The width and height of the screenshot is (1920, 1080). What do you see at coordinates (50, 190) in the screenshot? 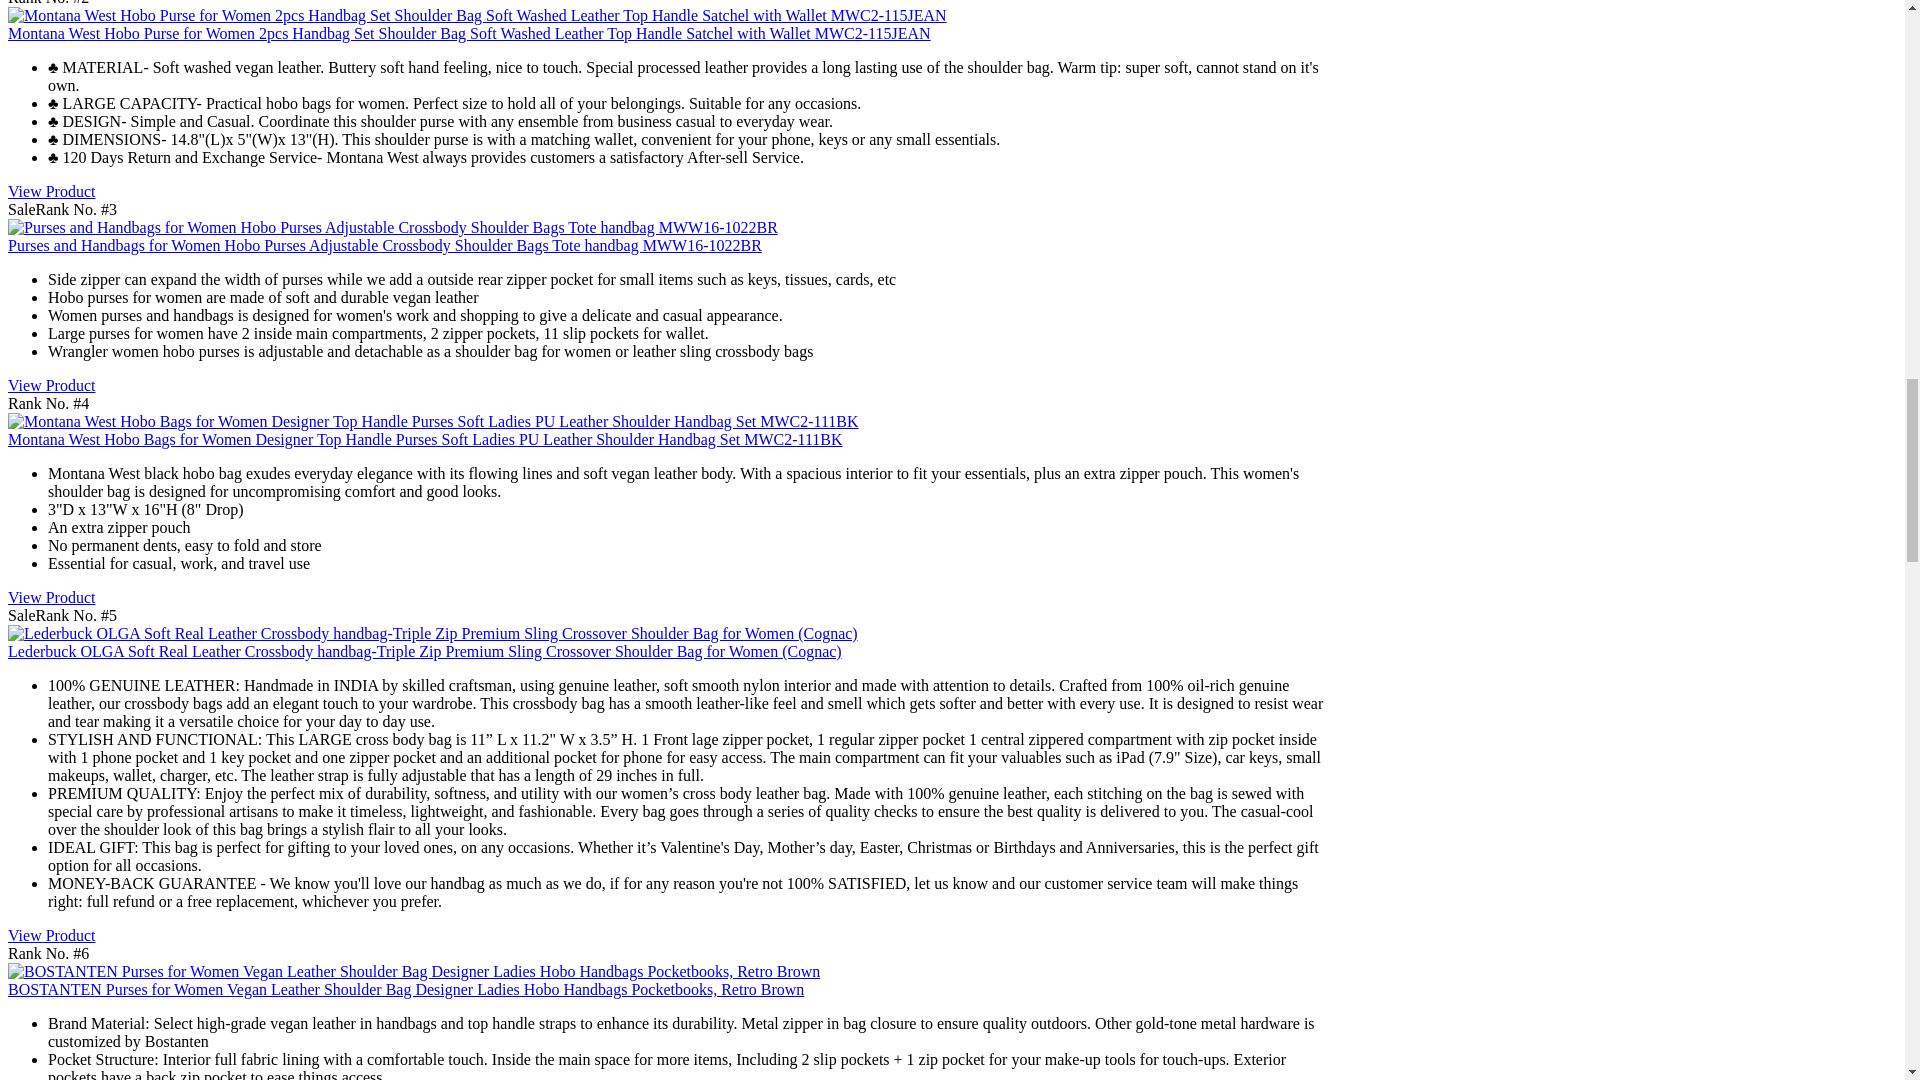
I see `View Product` at bounding box center [50, 190].